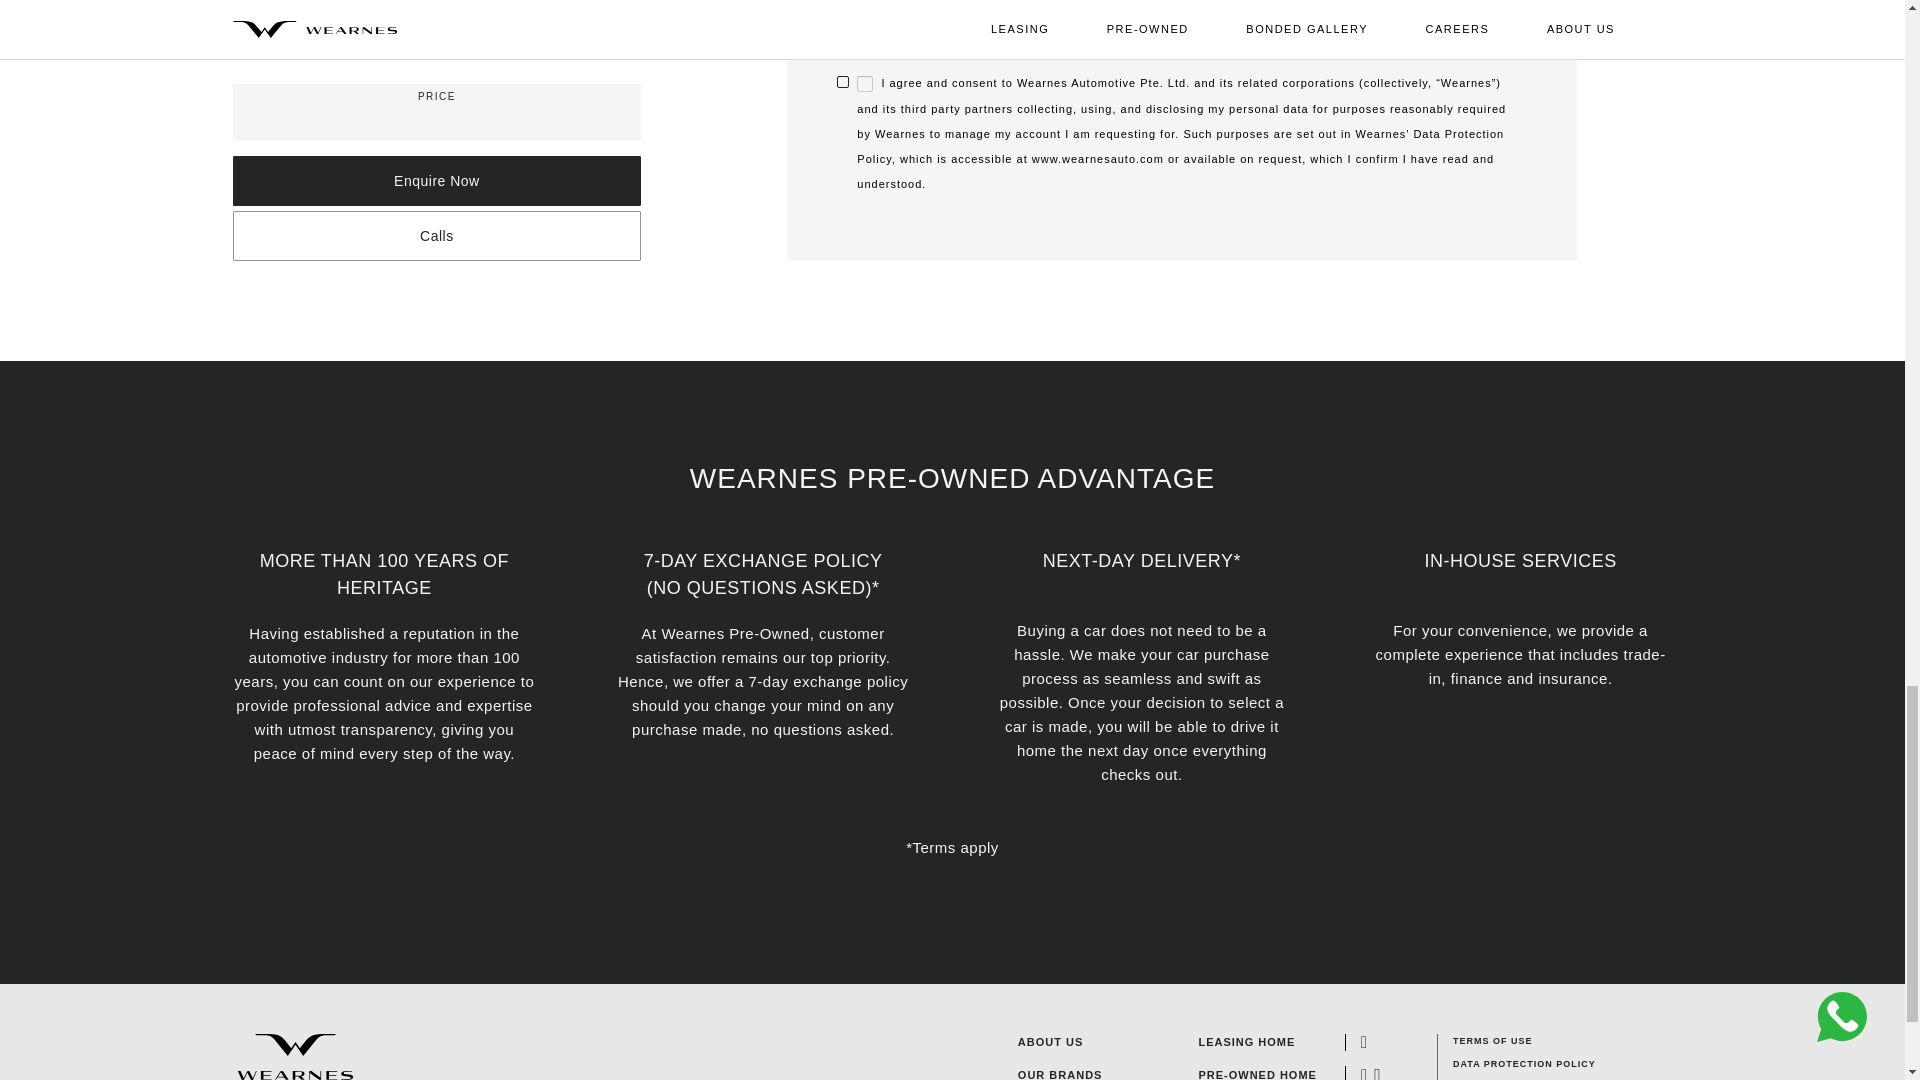 This screenshot has height=1080, width=1920. I want to click on Send Enquiry, so click(956, 9).